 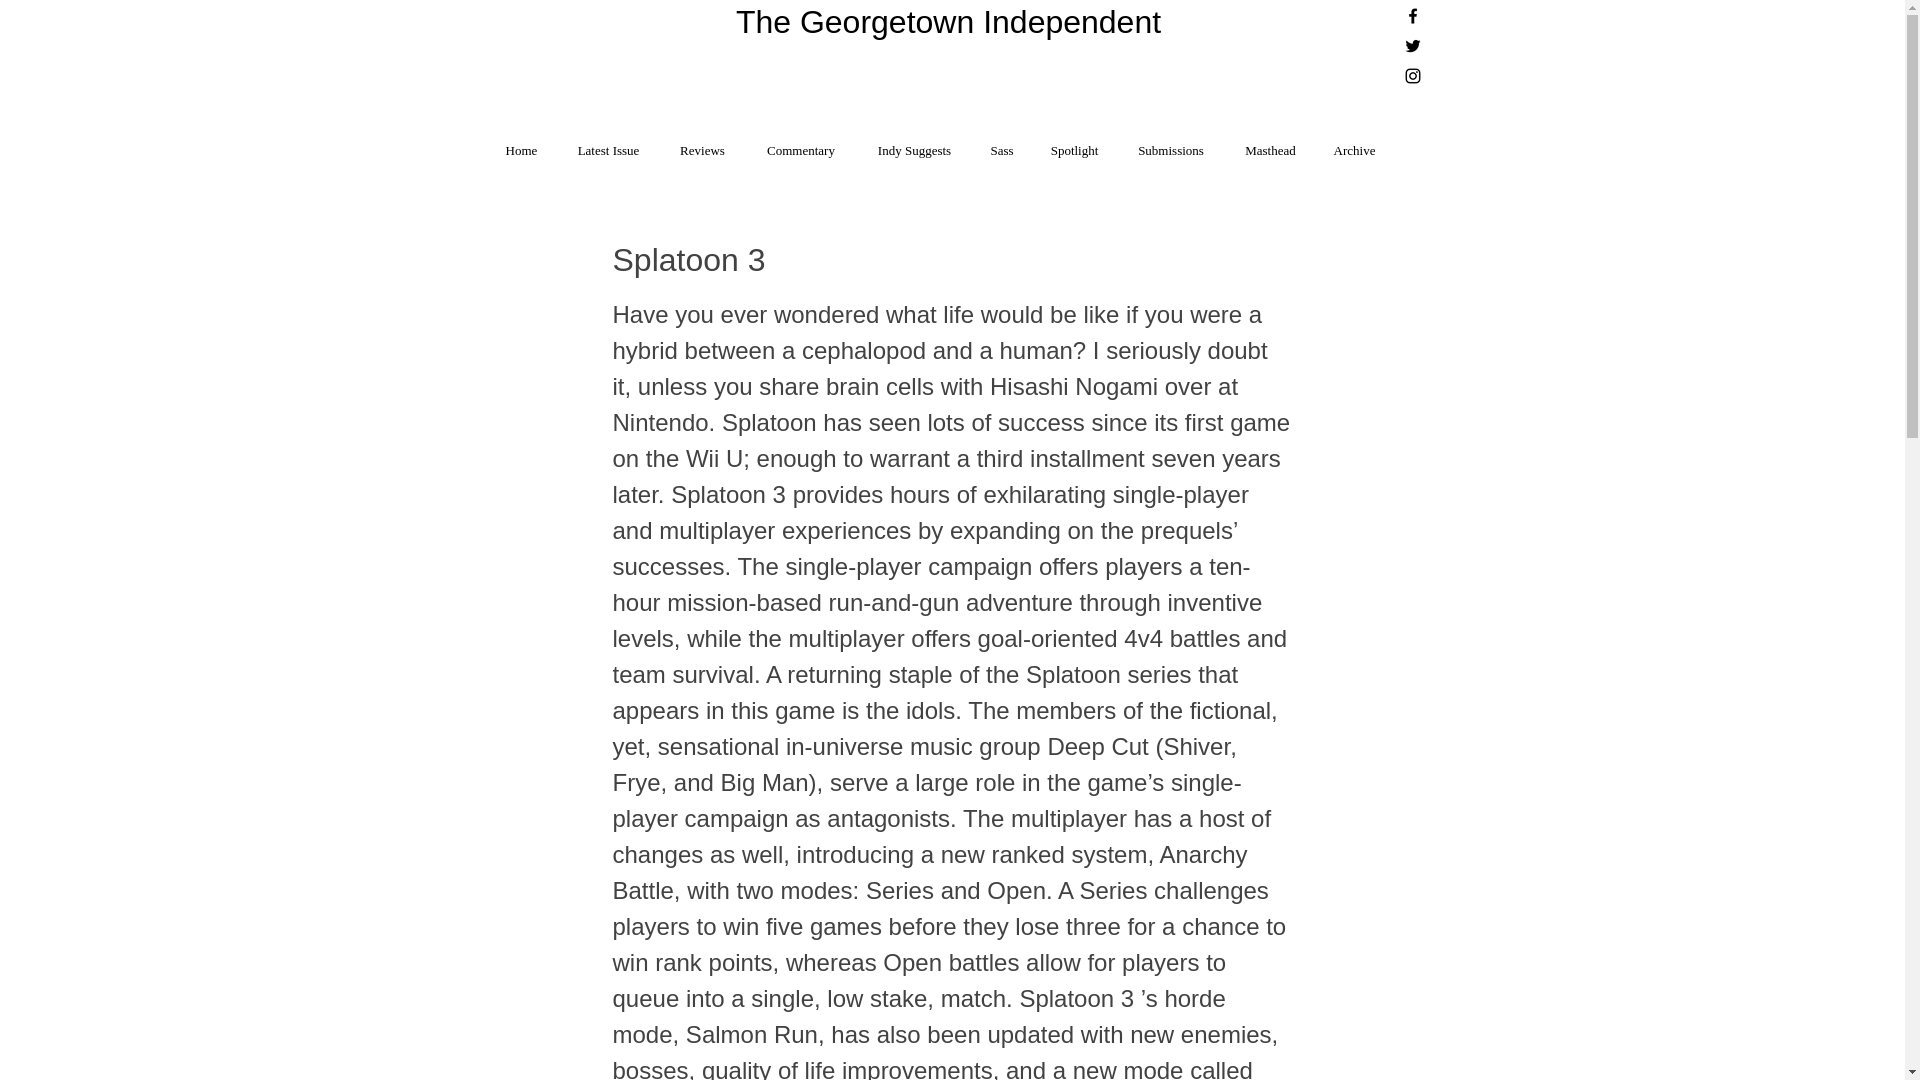 What do you see at coordinates (1270, 141) in the screenshot?
I see `Masthead` at bounding box center [1270, 141].